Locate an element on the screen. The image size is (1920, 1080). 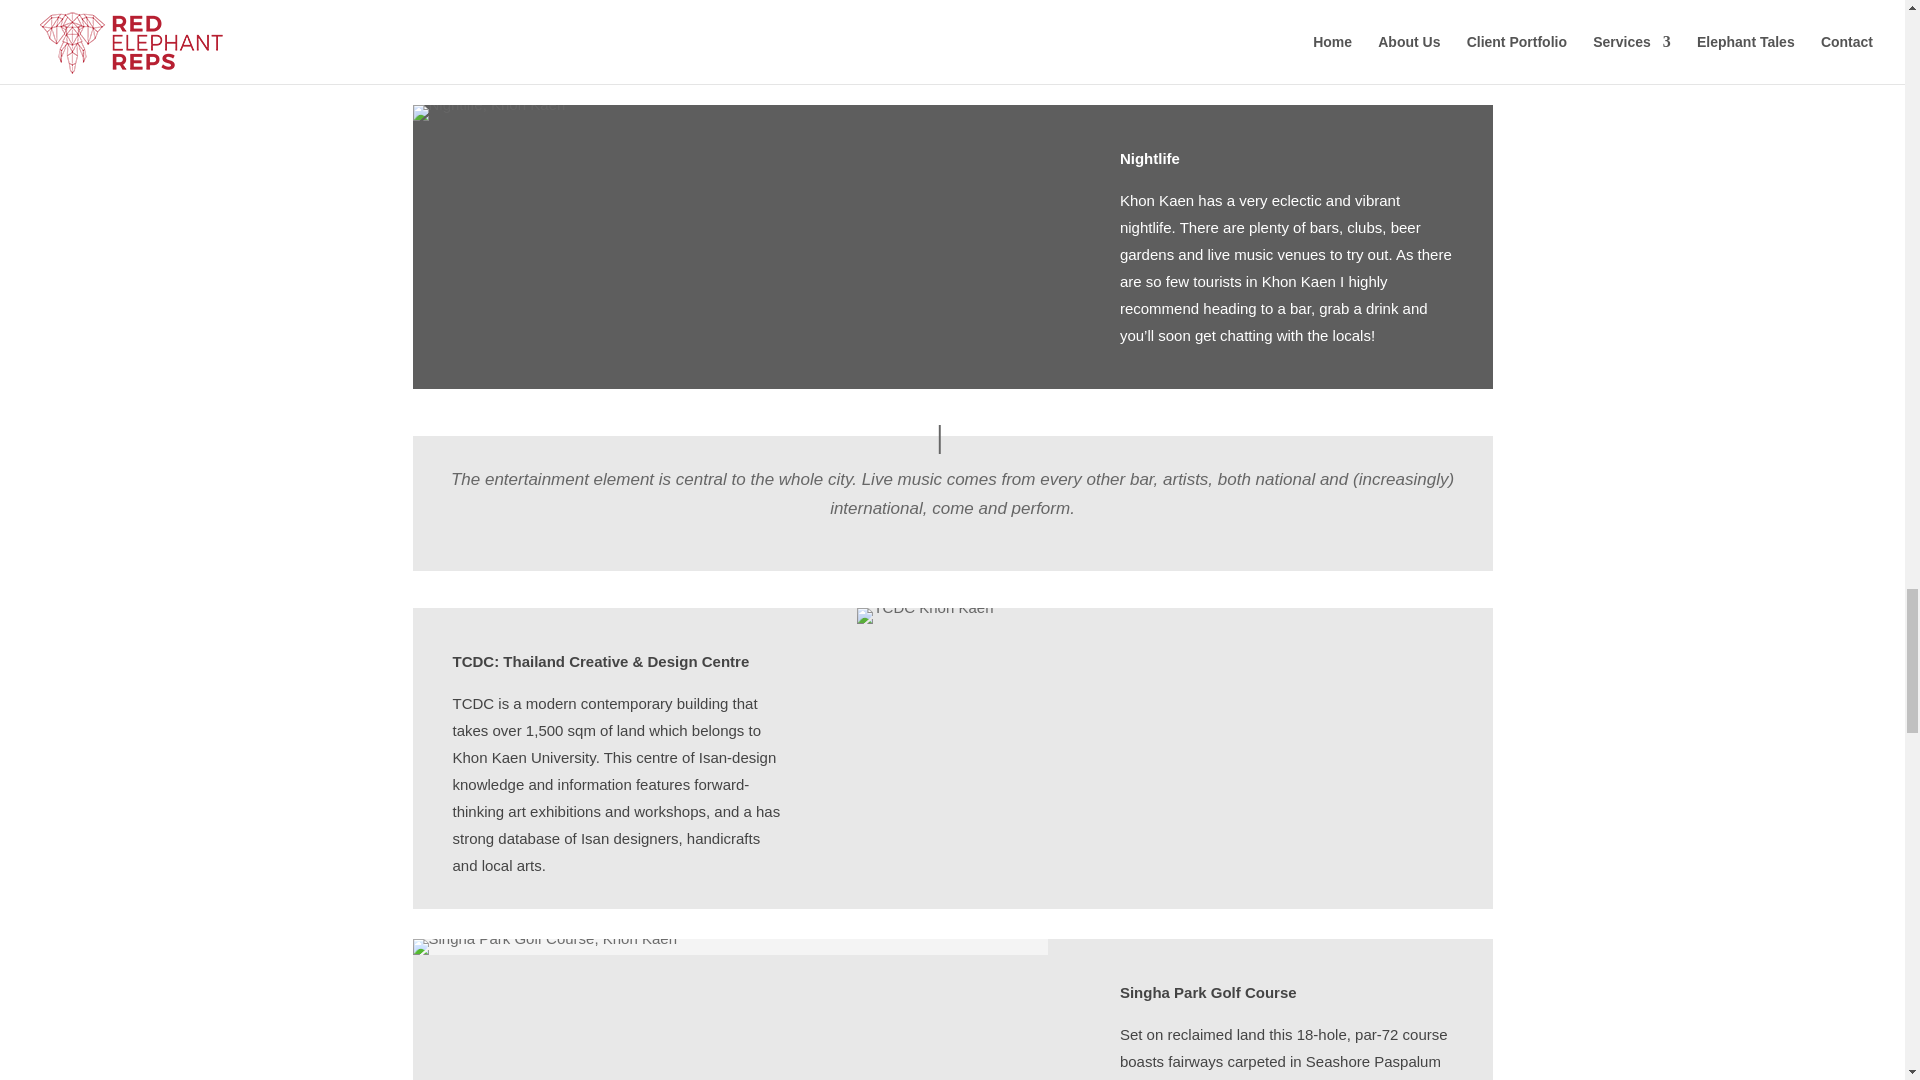
Krua Supanniga, Khon Kaen is located at coordinates (886, 69).